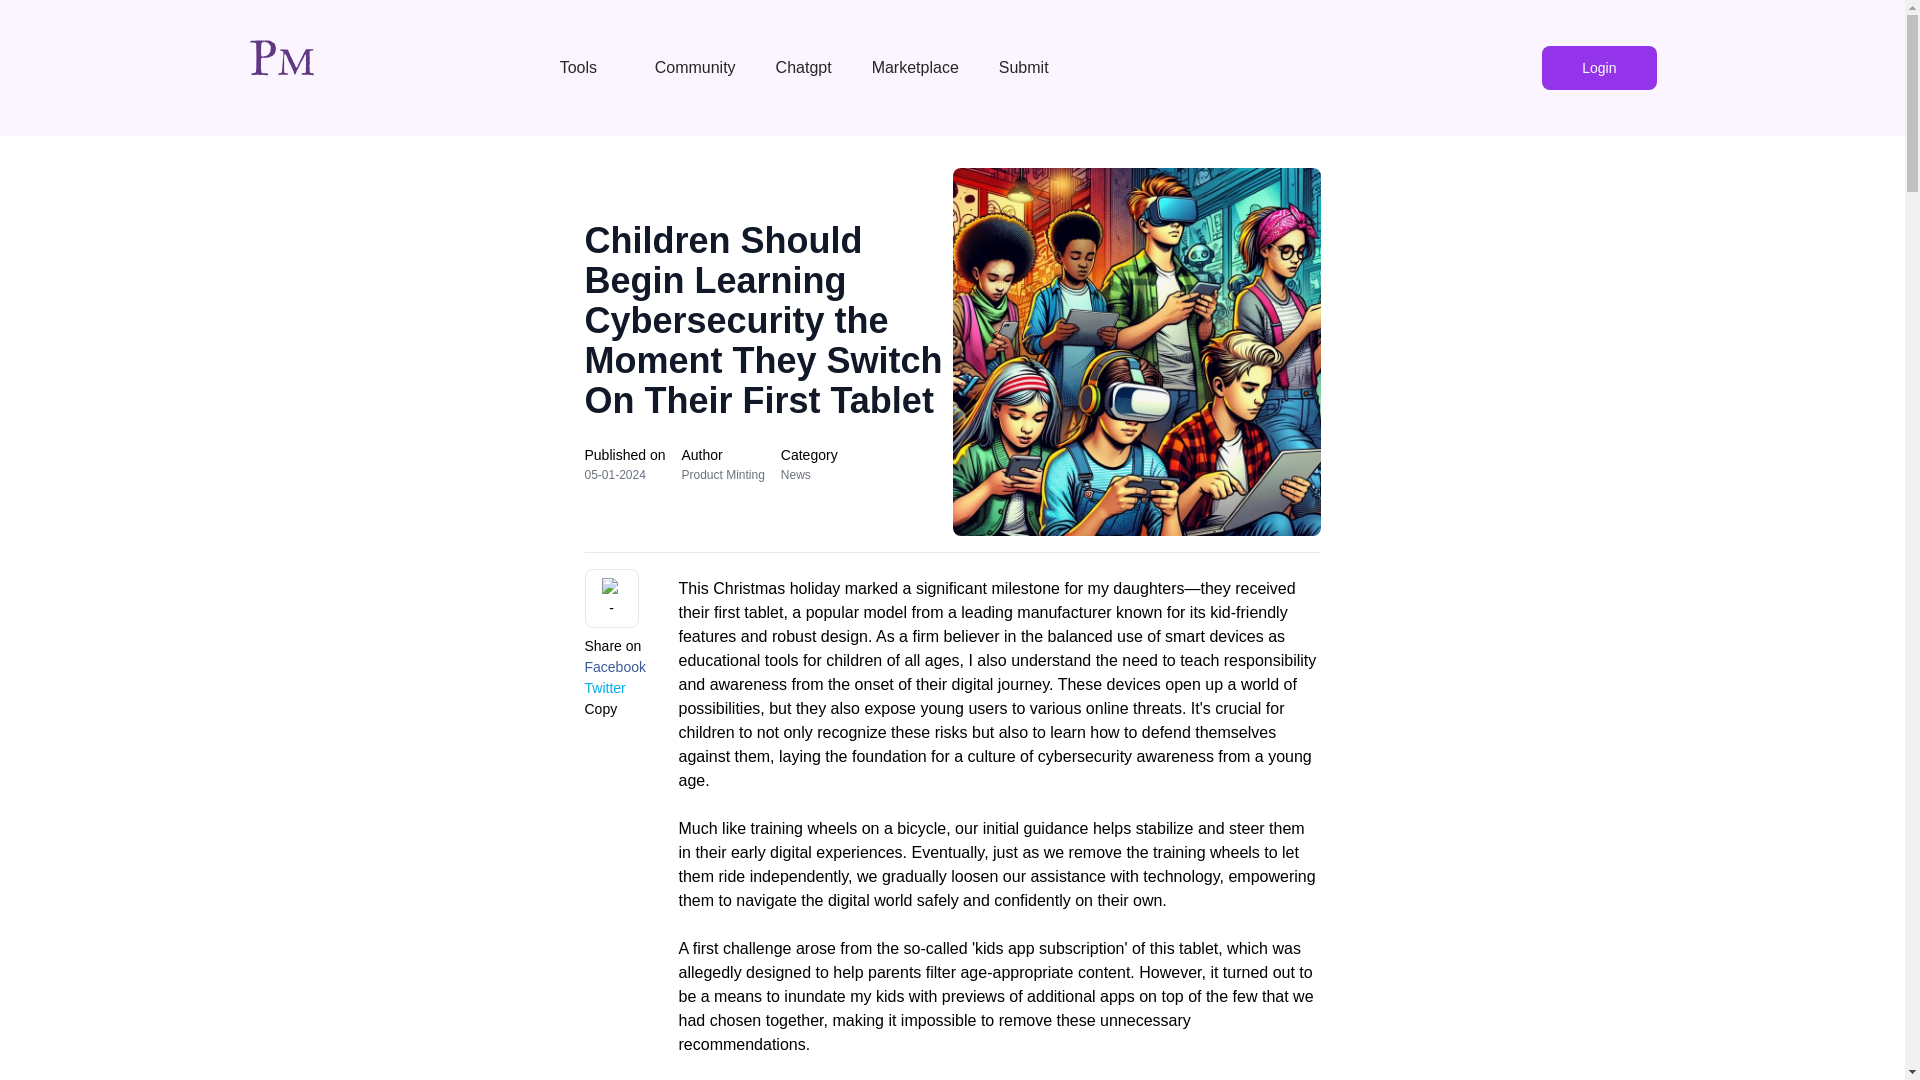 The image size is (1920, 1080). What do you see at coordinates (1598, 68) in the screenshot?
I see `Login` at bounding box center [1598, 68].